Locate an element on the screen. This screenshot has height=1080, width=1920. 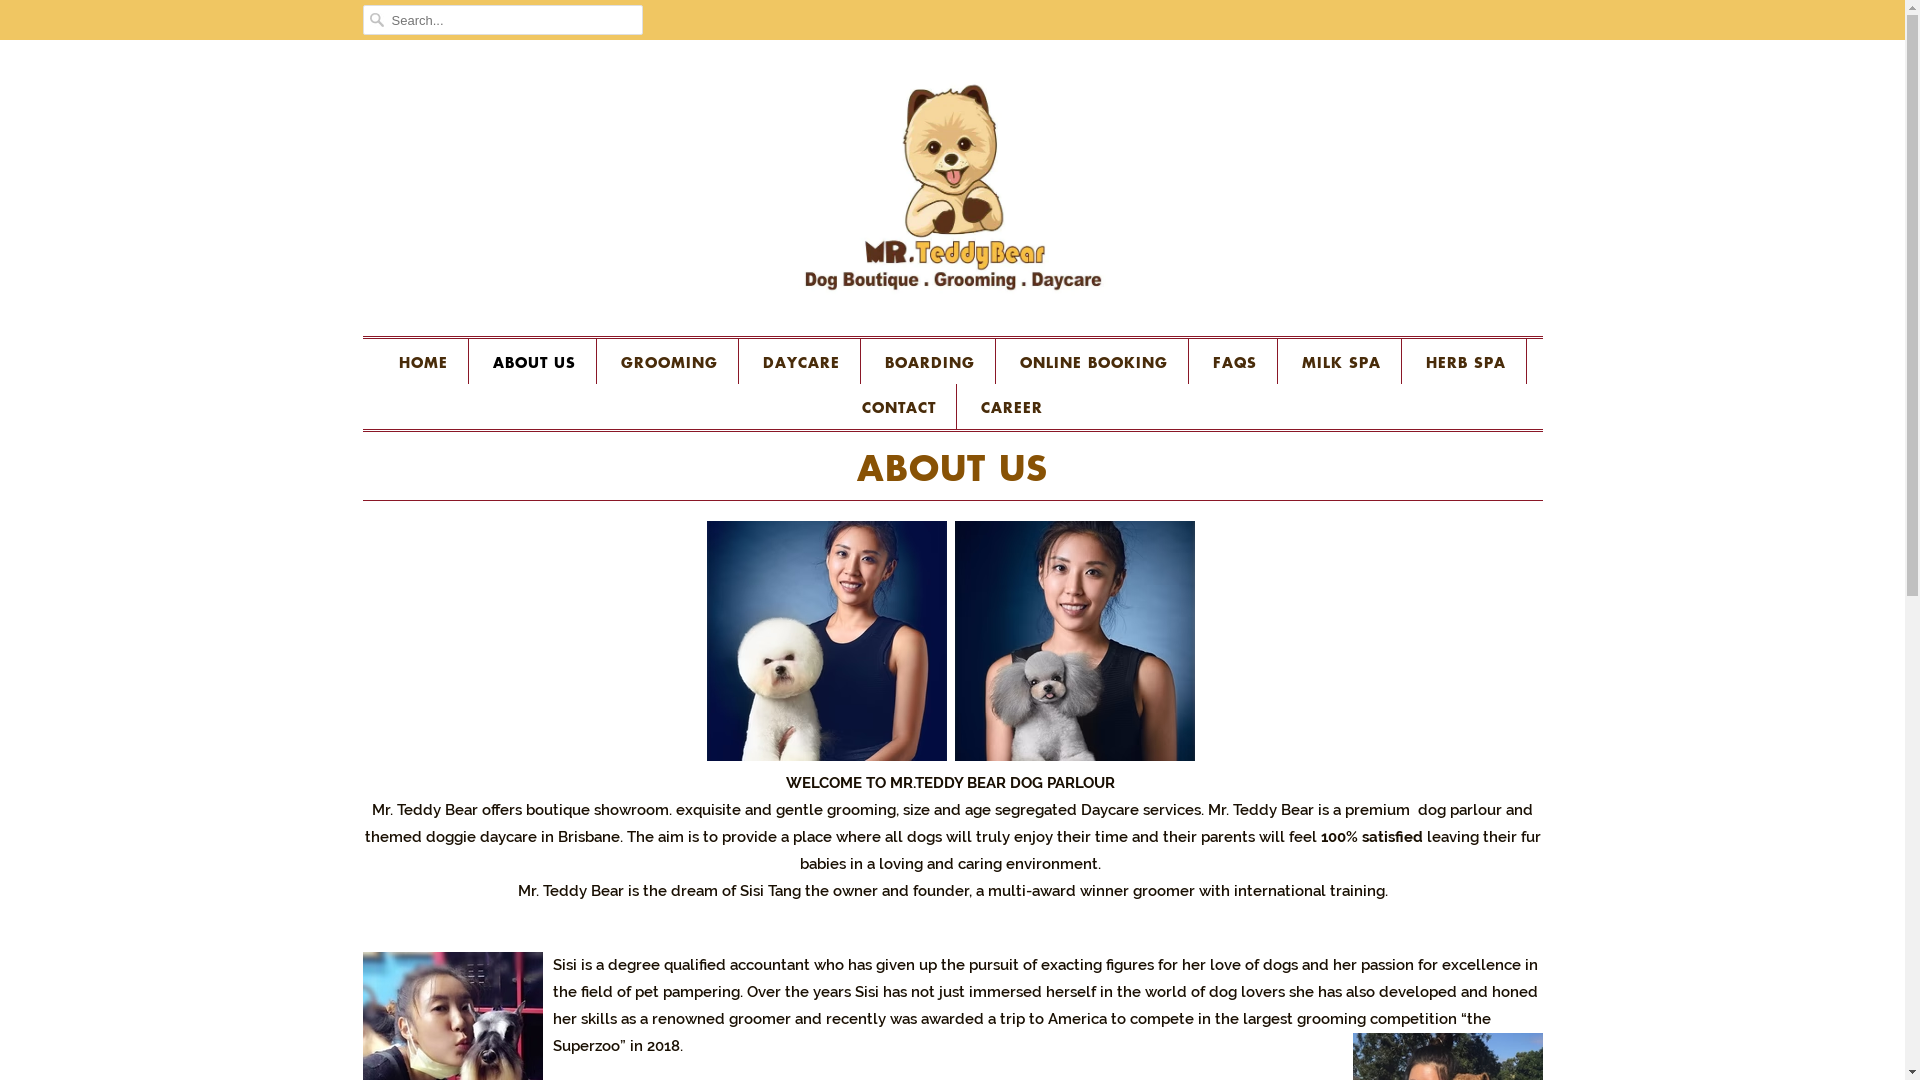
DAYCARE is located at coordinates (800, 362).